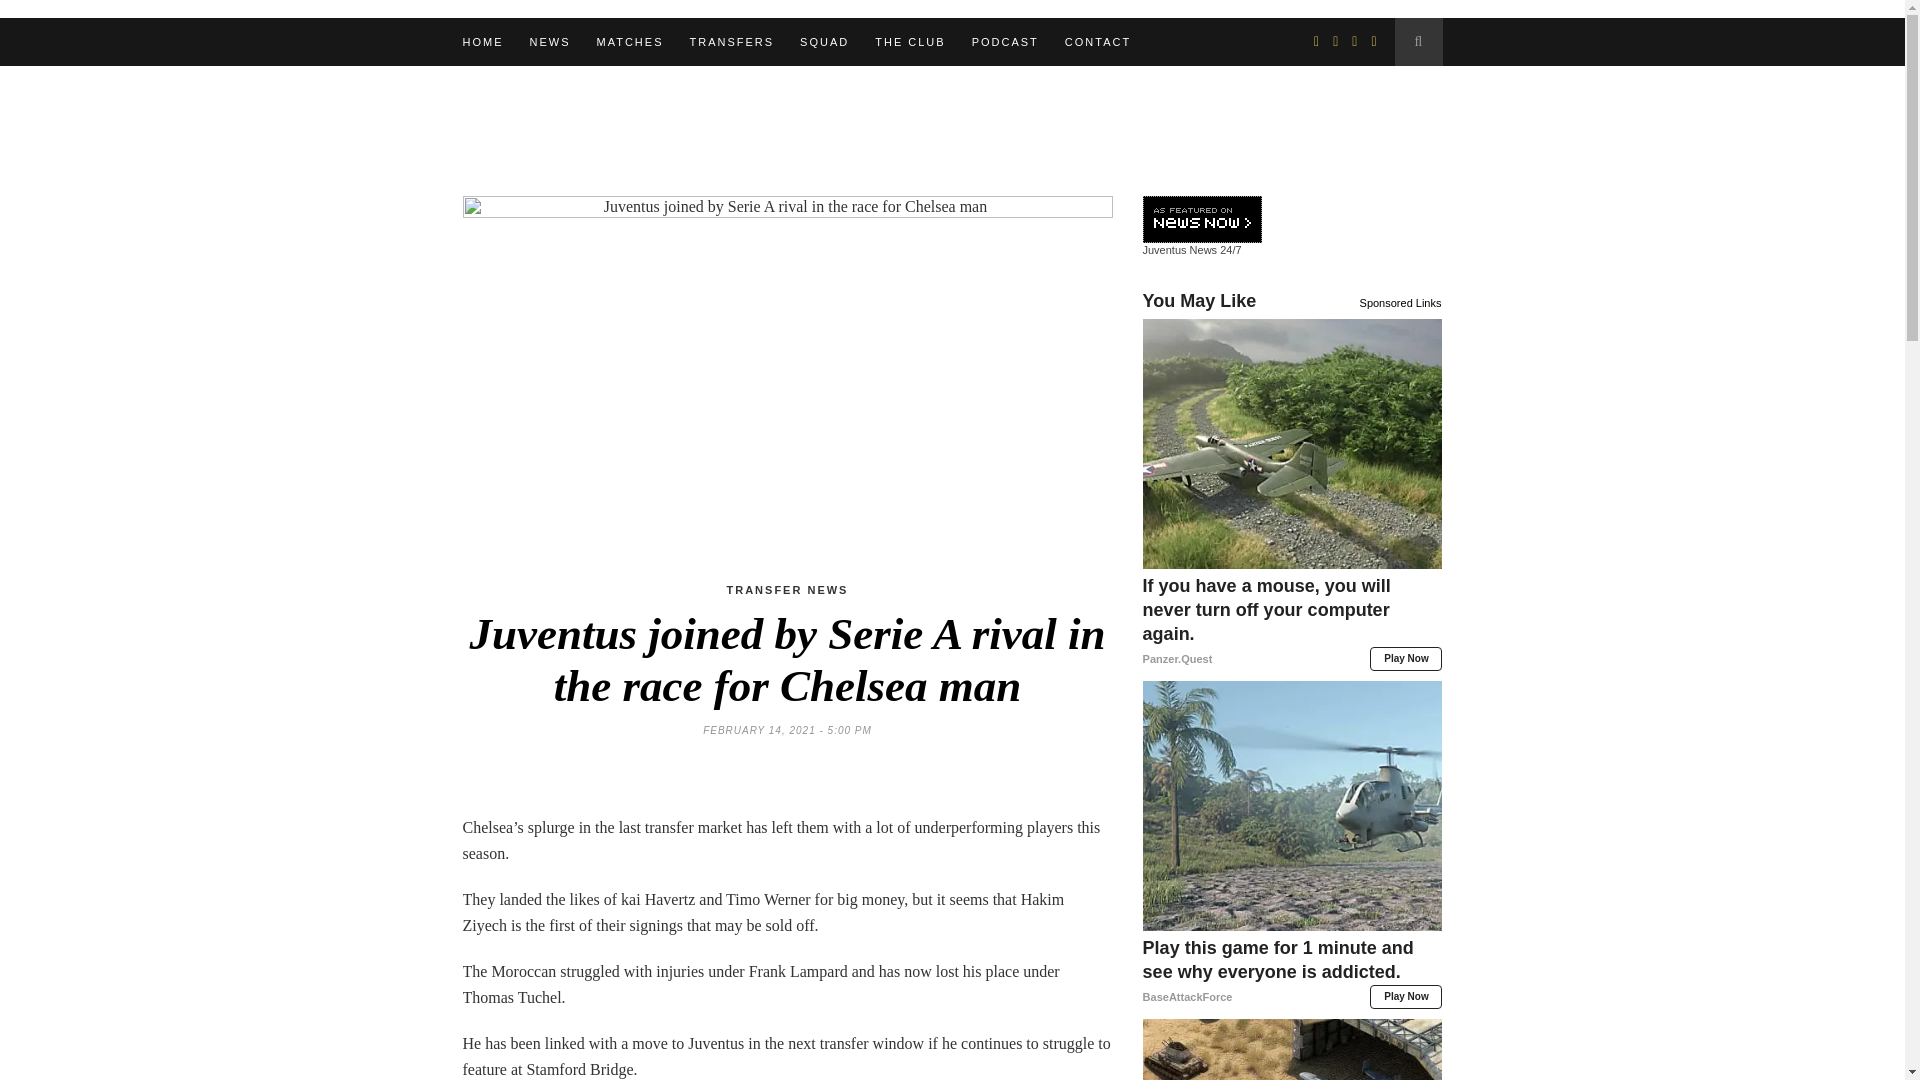  I want to click on CONTACT, so click(1098, 42).